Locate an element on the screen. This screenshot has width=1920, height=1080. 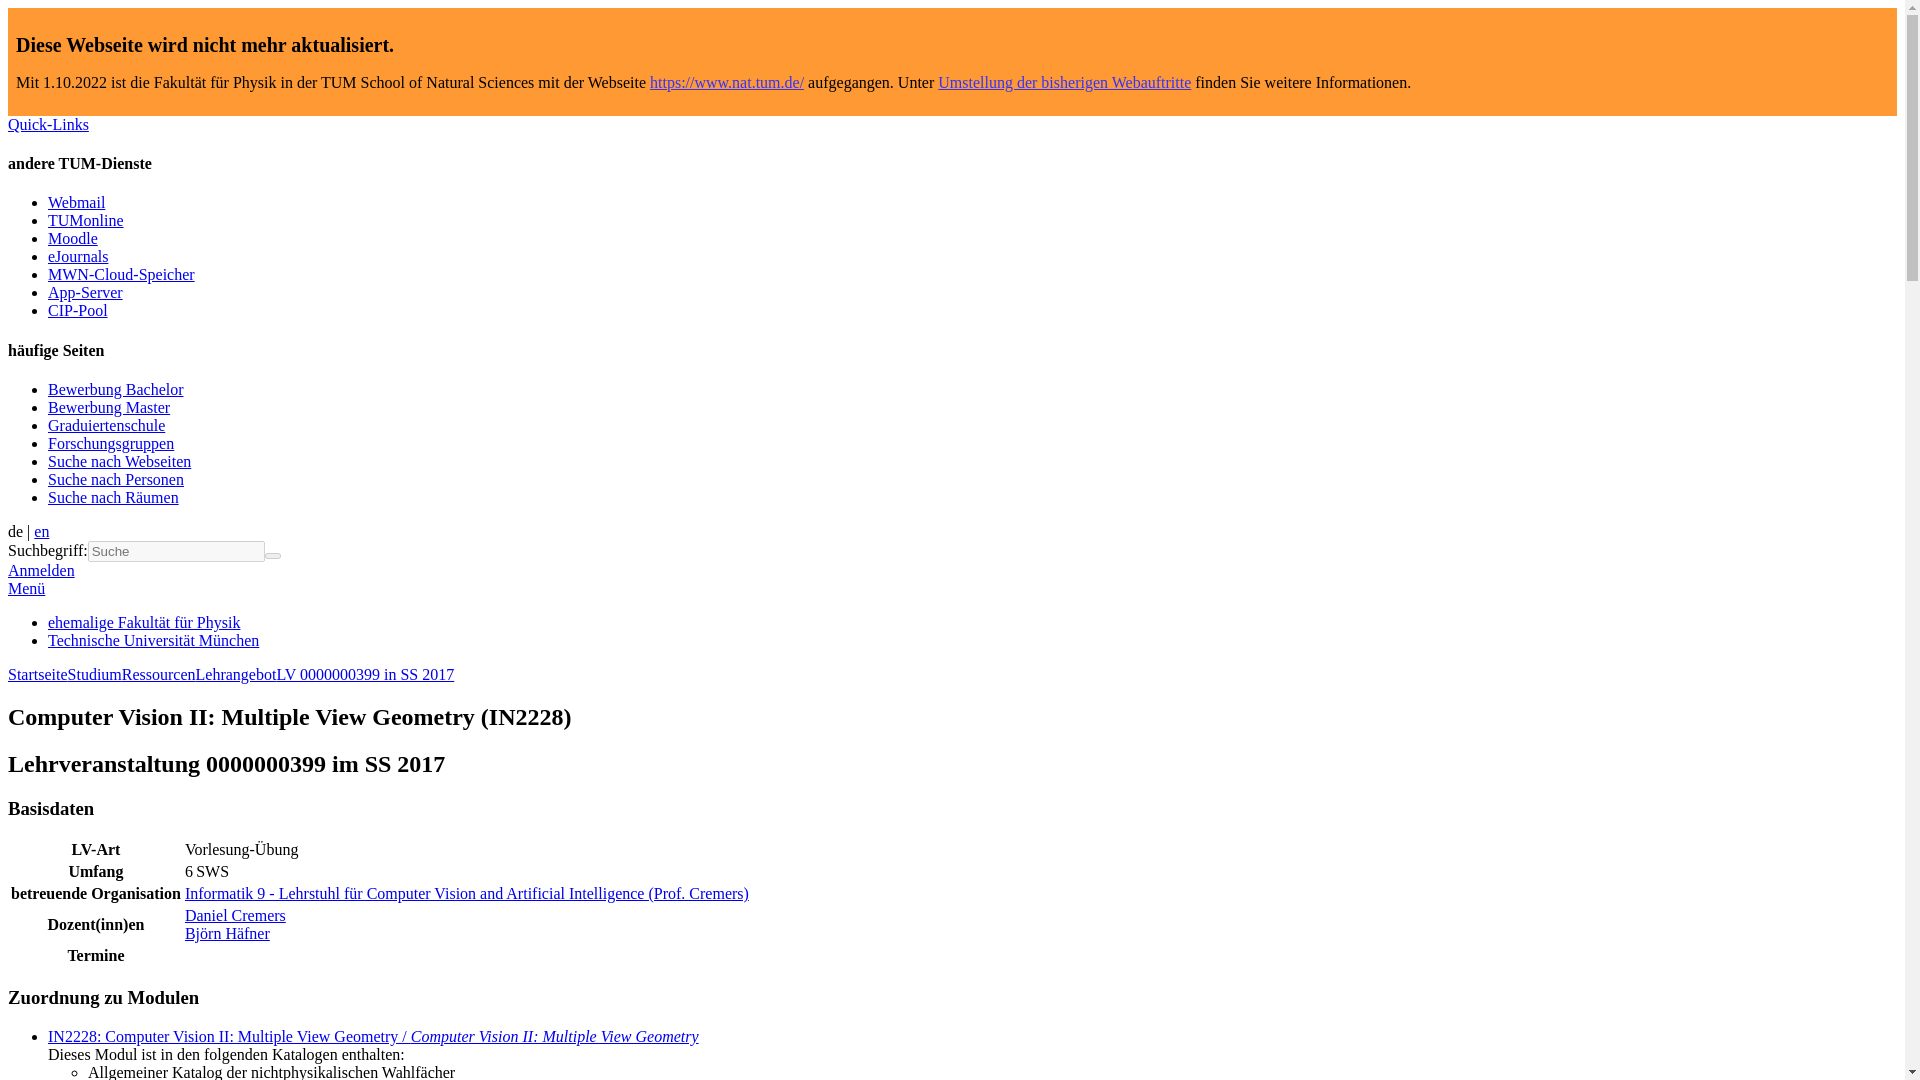
App-Server is located at coordinates (85, 292).